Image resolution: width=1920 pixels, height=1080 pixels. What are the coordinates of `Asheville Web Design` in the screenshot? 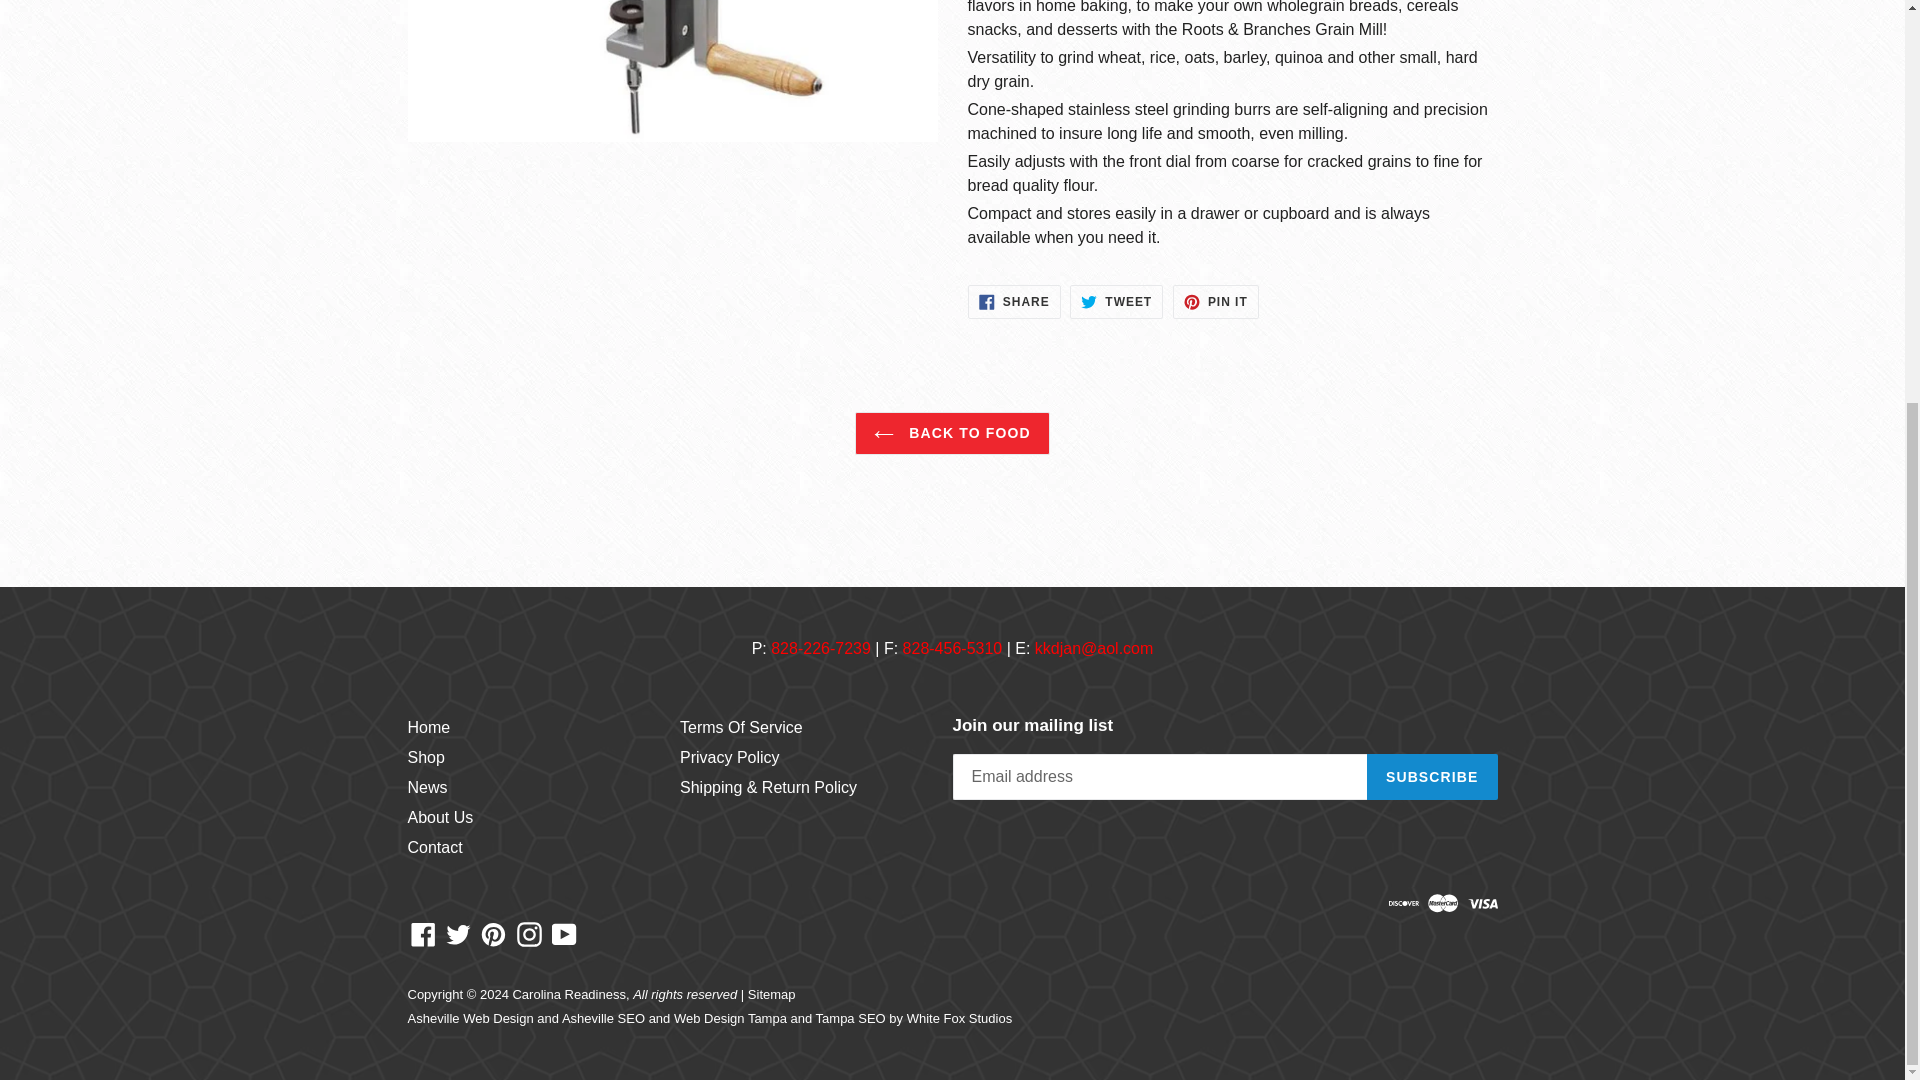 It's located at (470, 1018).